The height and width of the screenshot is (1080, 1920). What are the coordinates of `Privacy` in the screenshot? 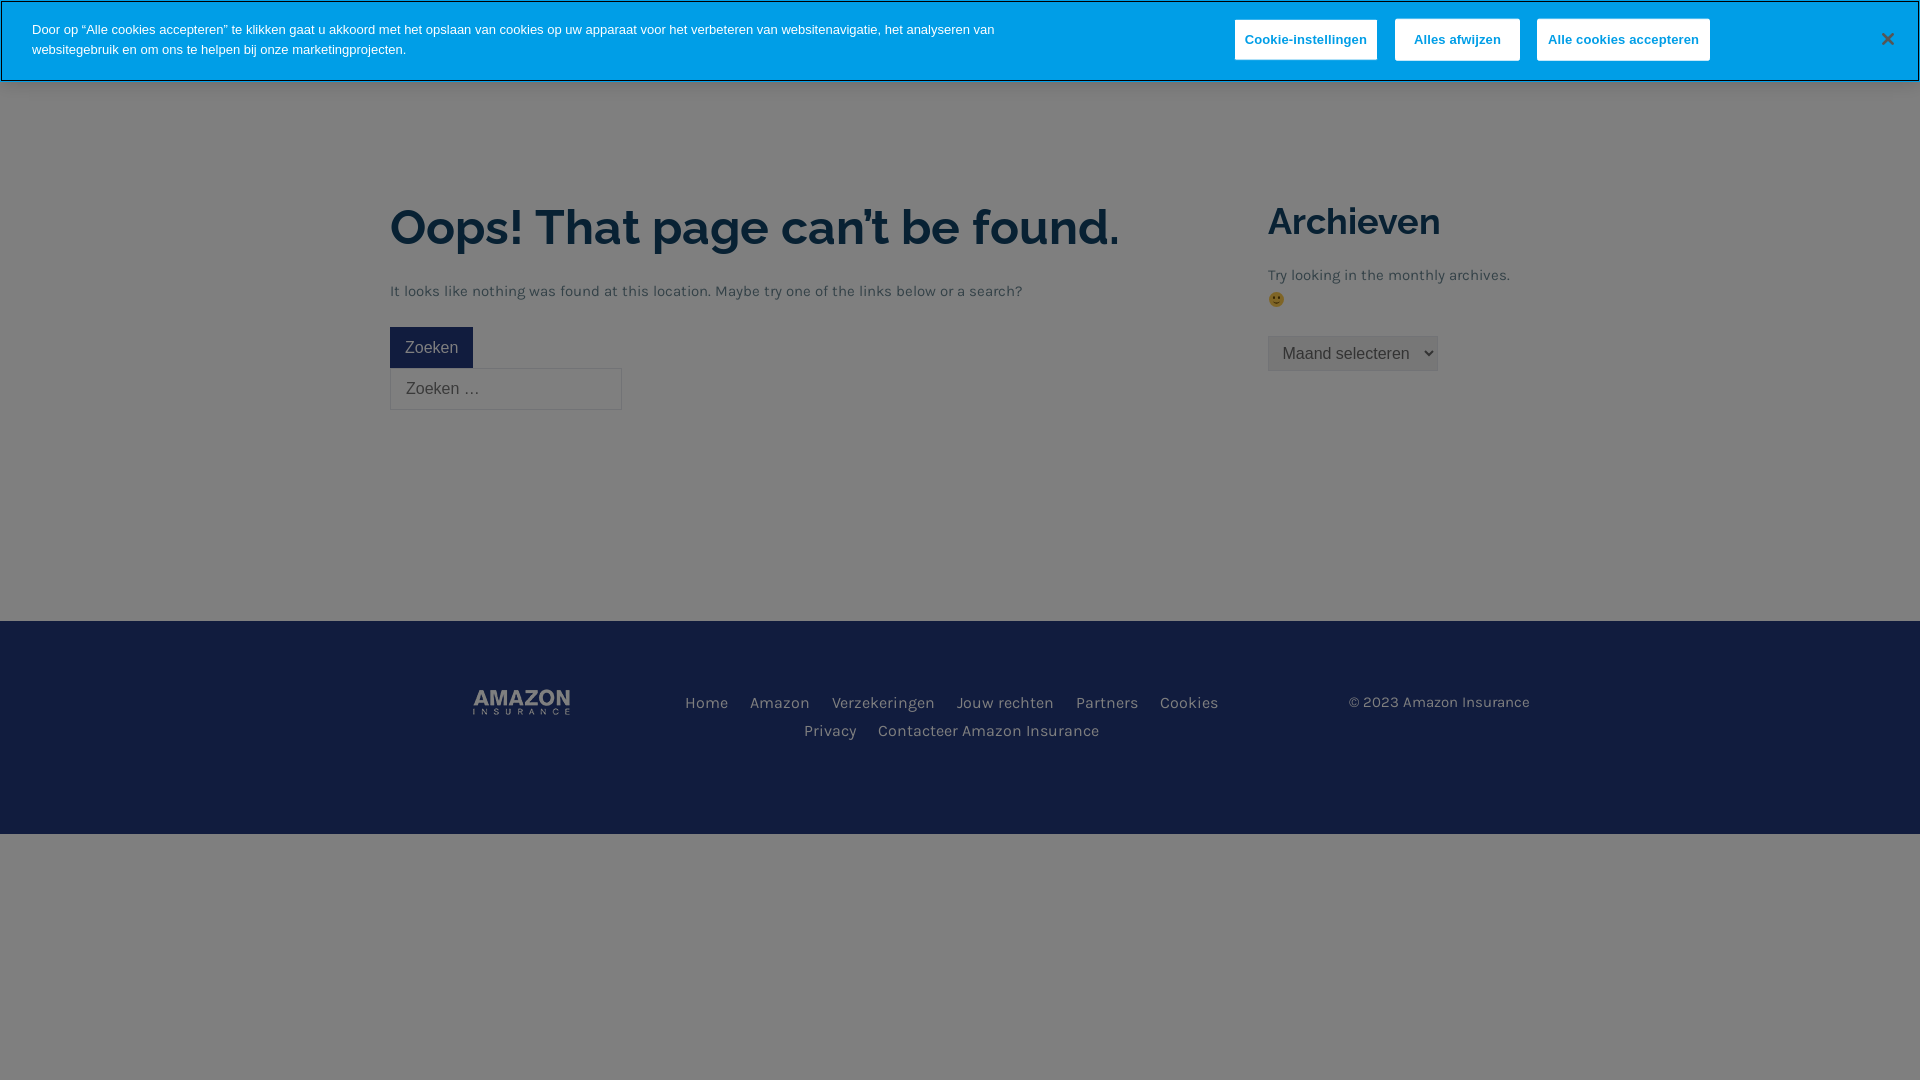 It's located at (838, 731).